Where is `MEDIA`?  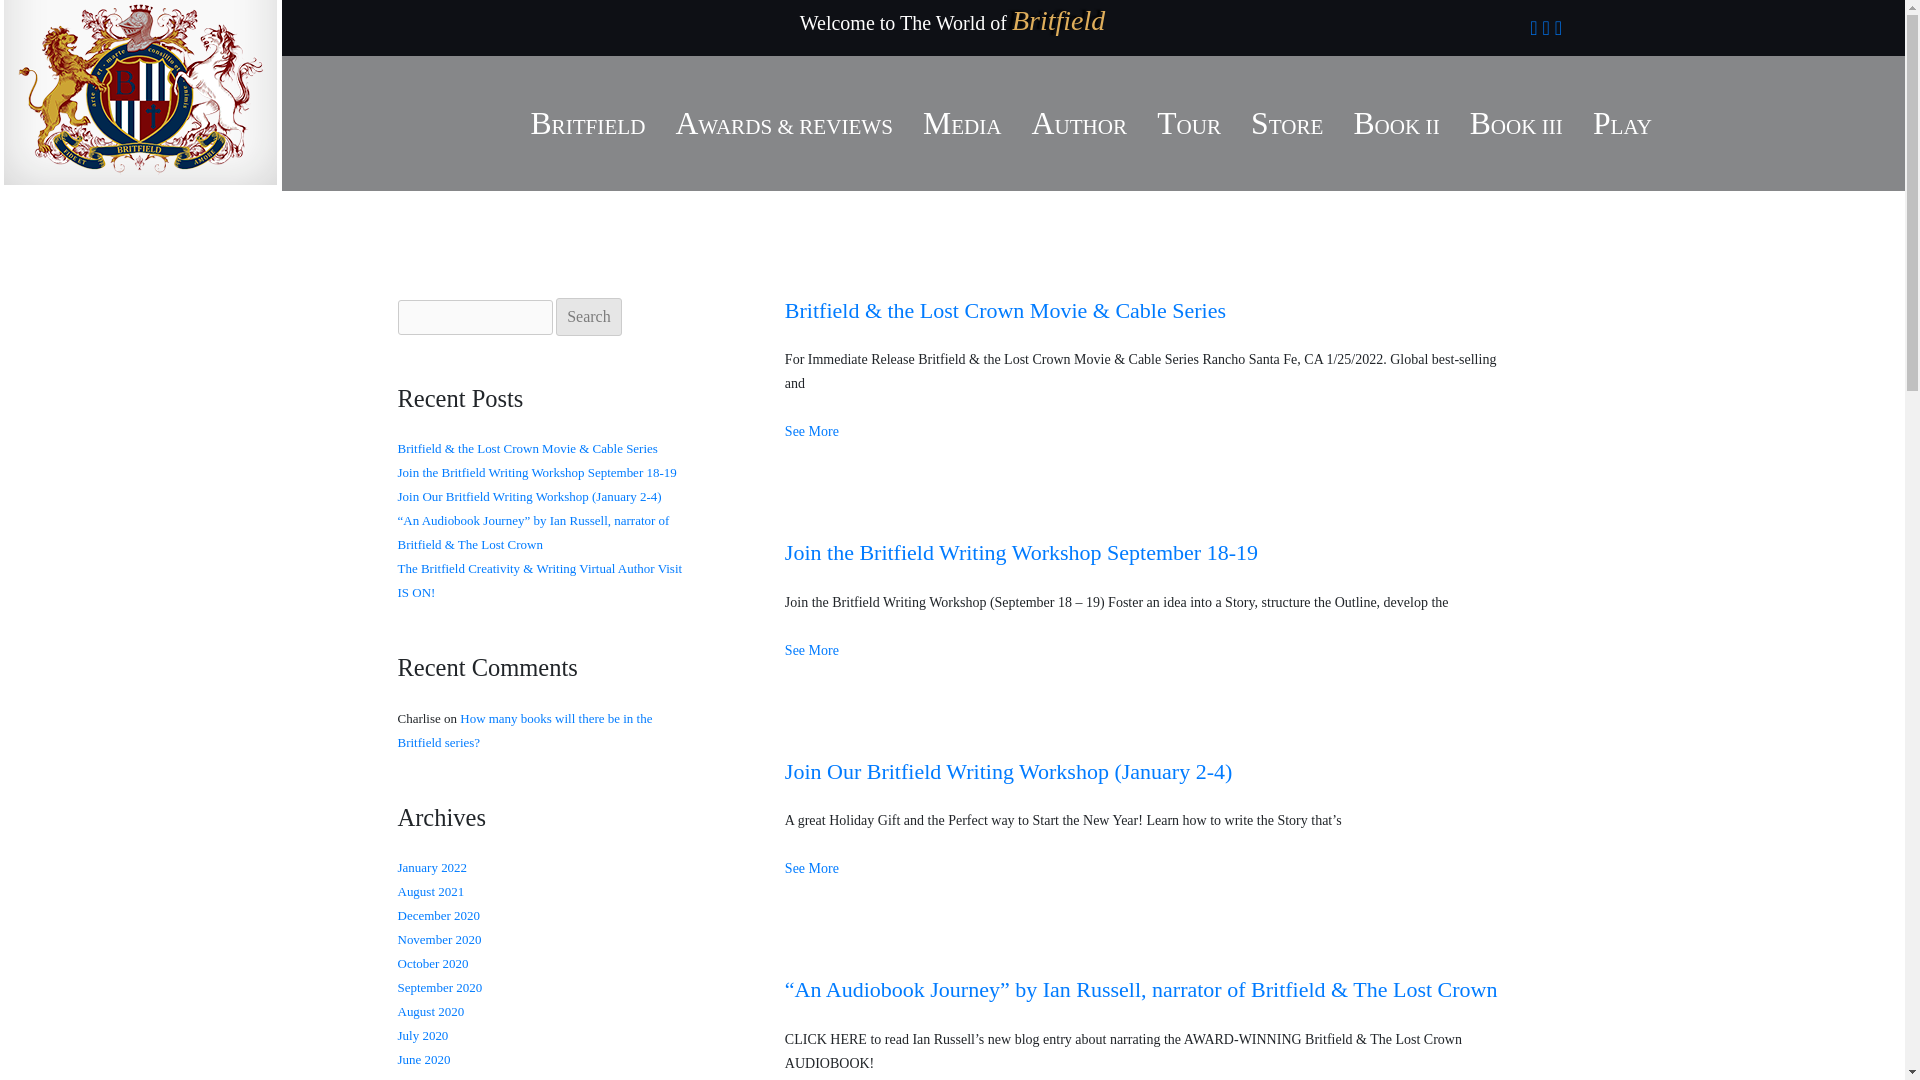 MEDIA is located at coordinates (962, 124).